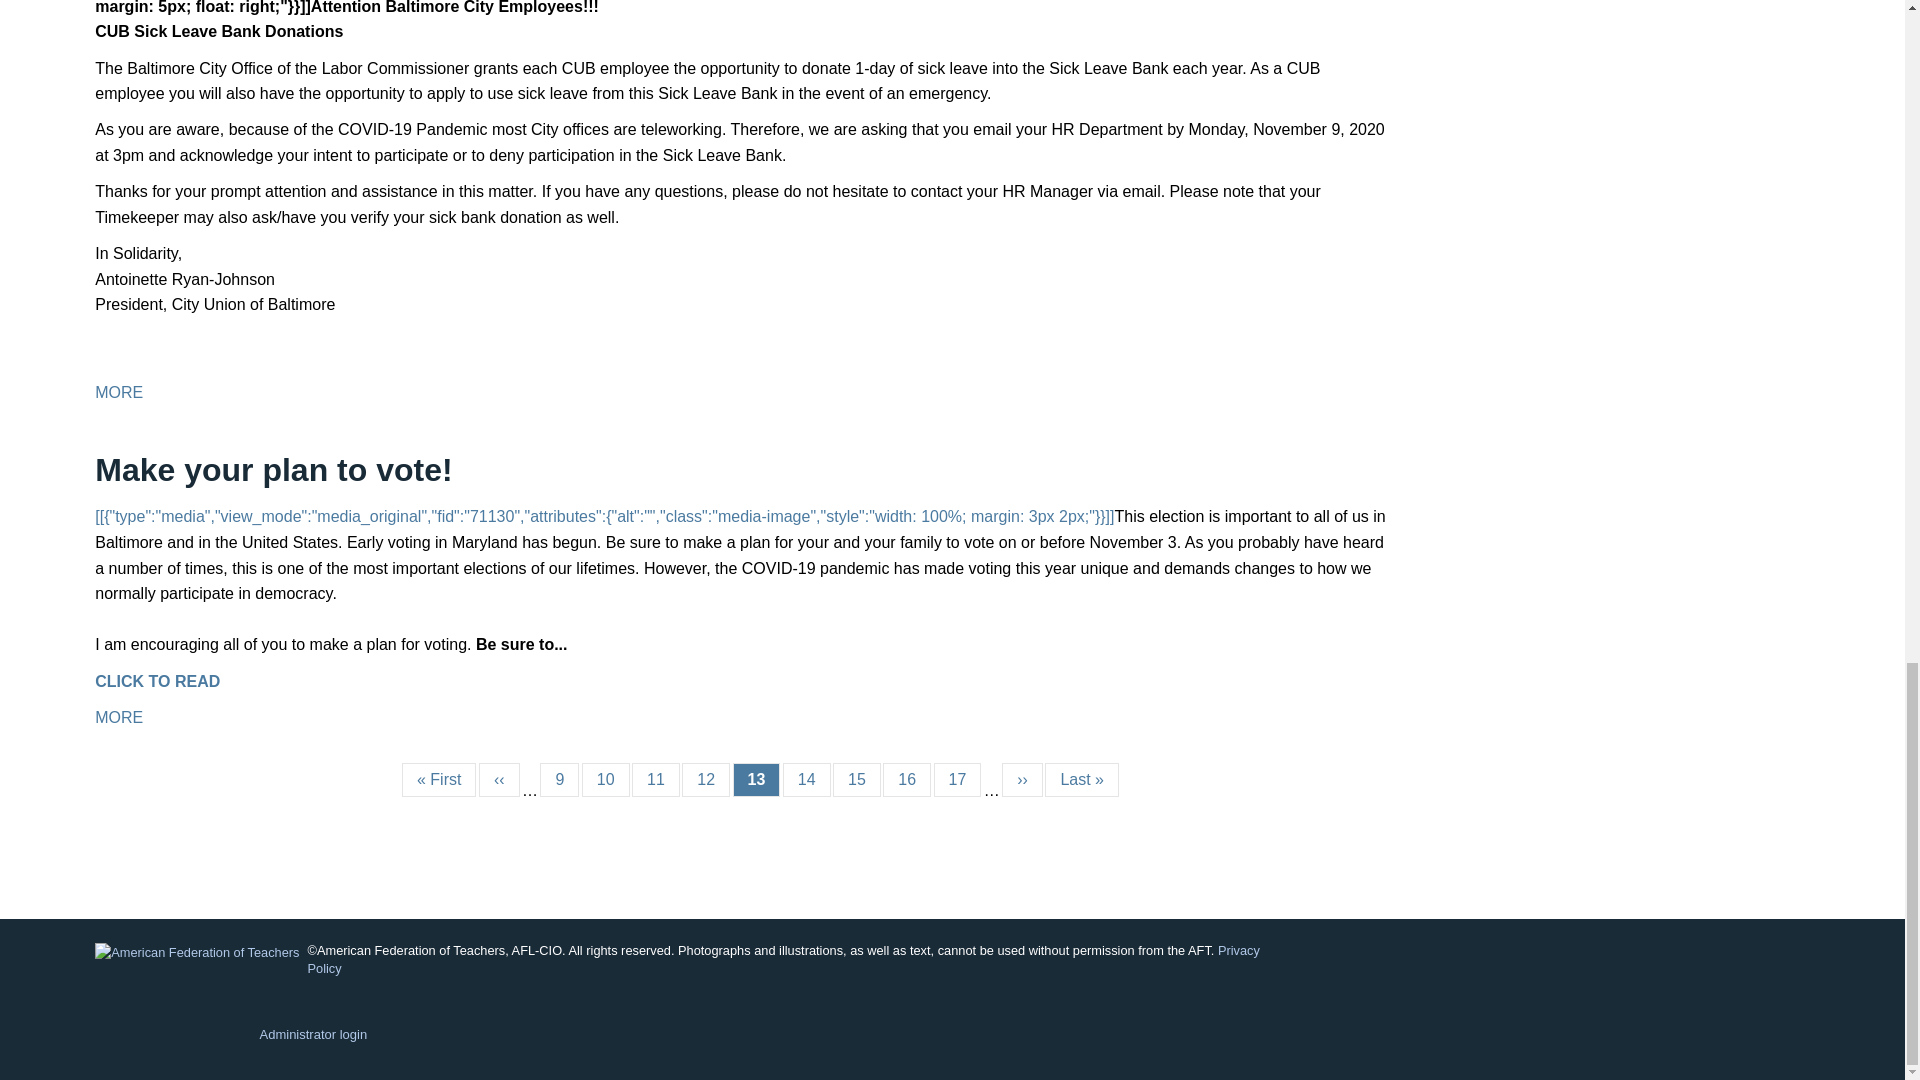 This screenshot has height=1080, width=1920. Describe the element at coordinates (857, 780) in the screenshot. I see `Go to page 15` at that location.